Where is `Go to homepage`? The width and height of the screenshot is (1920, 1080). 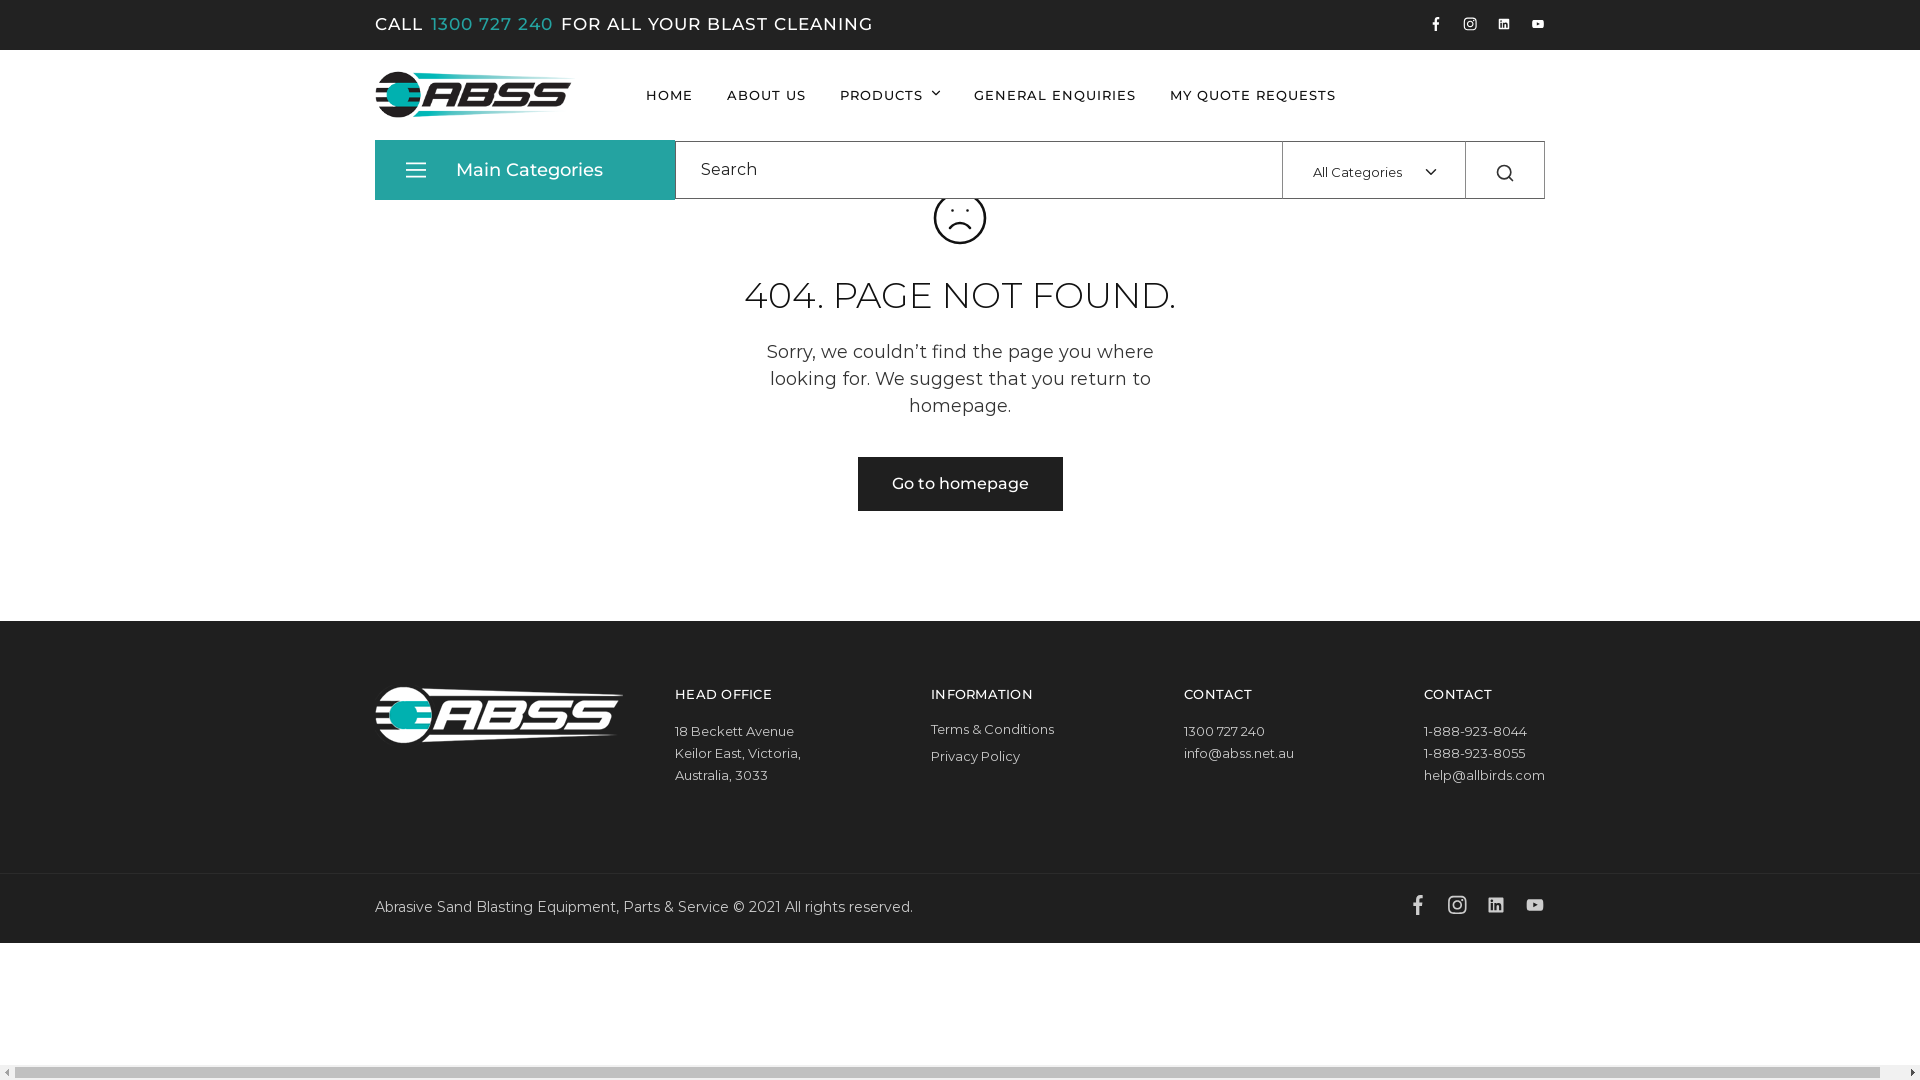
Go to homepage is located at coordinates (960, 484).